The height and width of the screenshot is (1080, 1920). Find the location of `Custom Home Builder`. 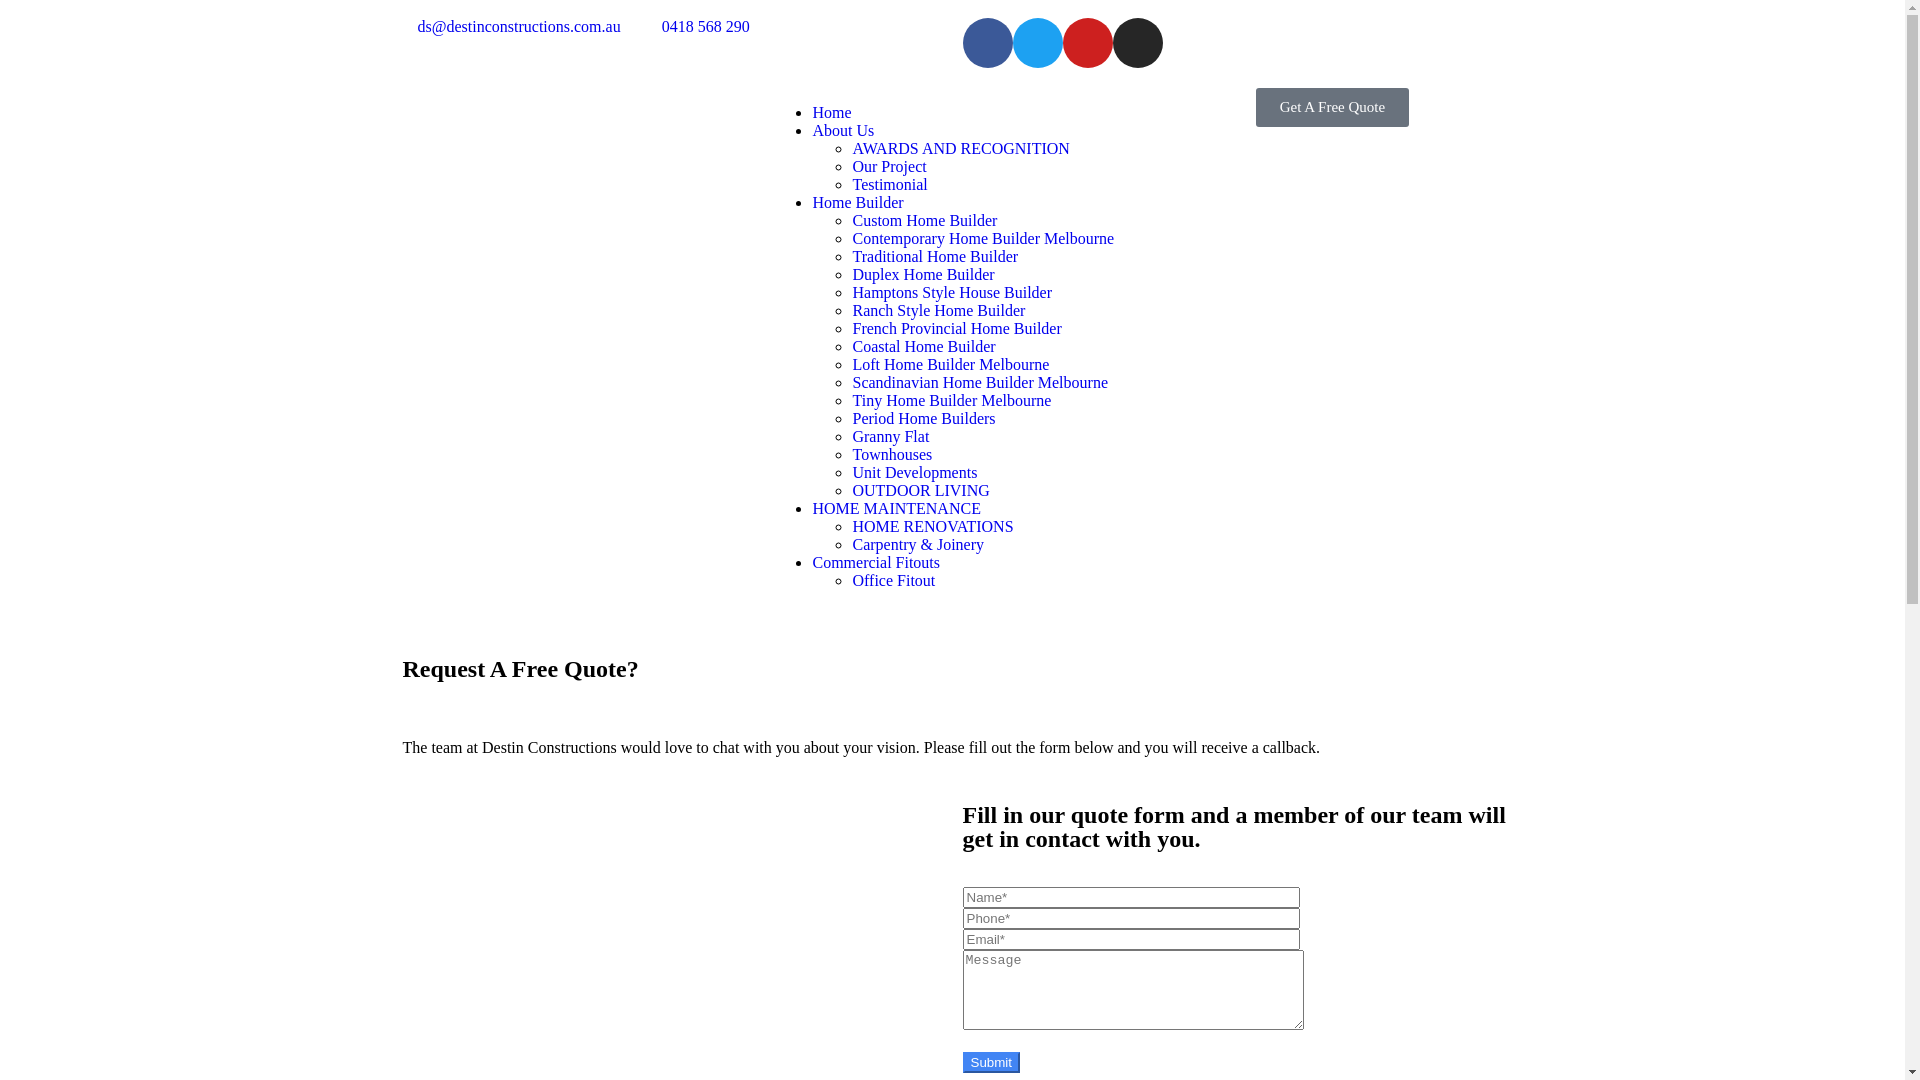

Custom Home Builder is located at coordinates (924, 220).